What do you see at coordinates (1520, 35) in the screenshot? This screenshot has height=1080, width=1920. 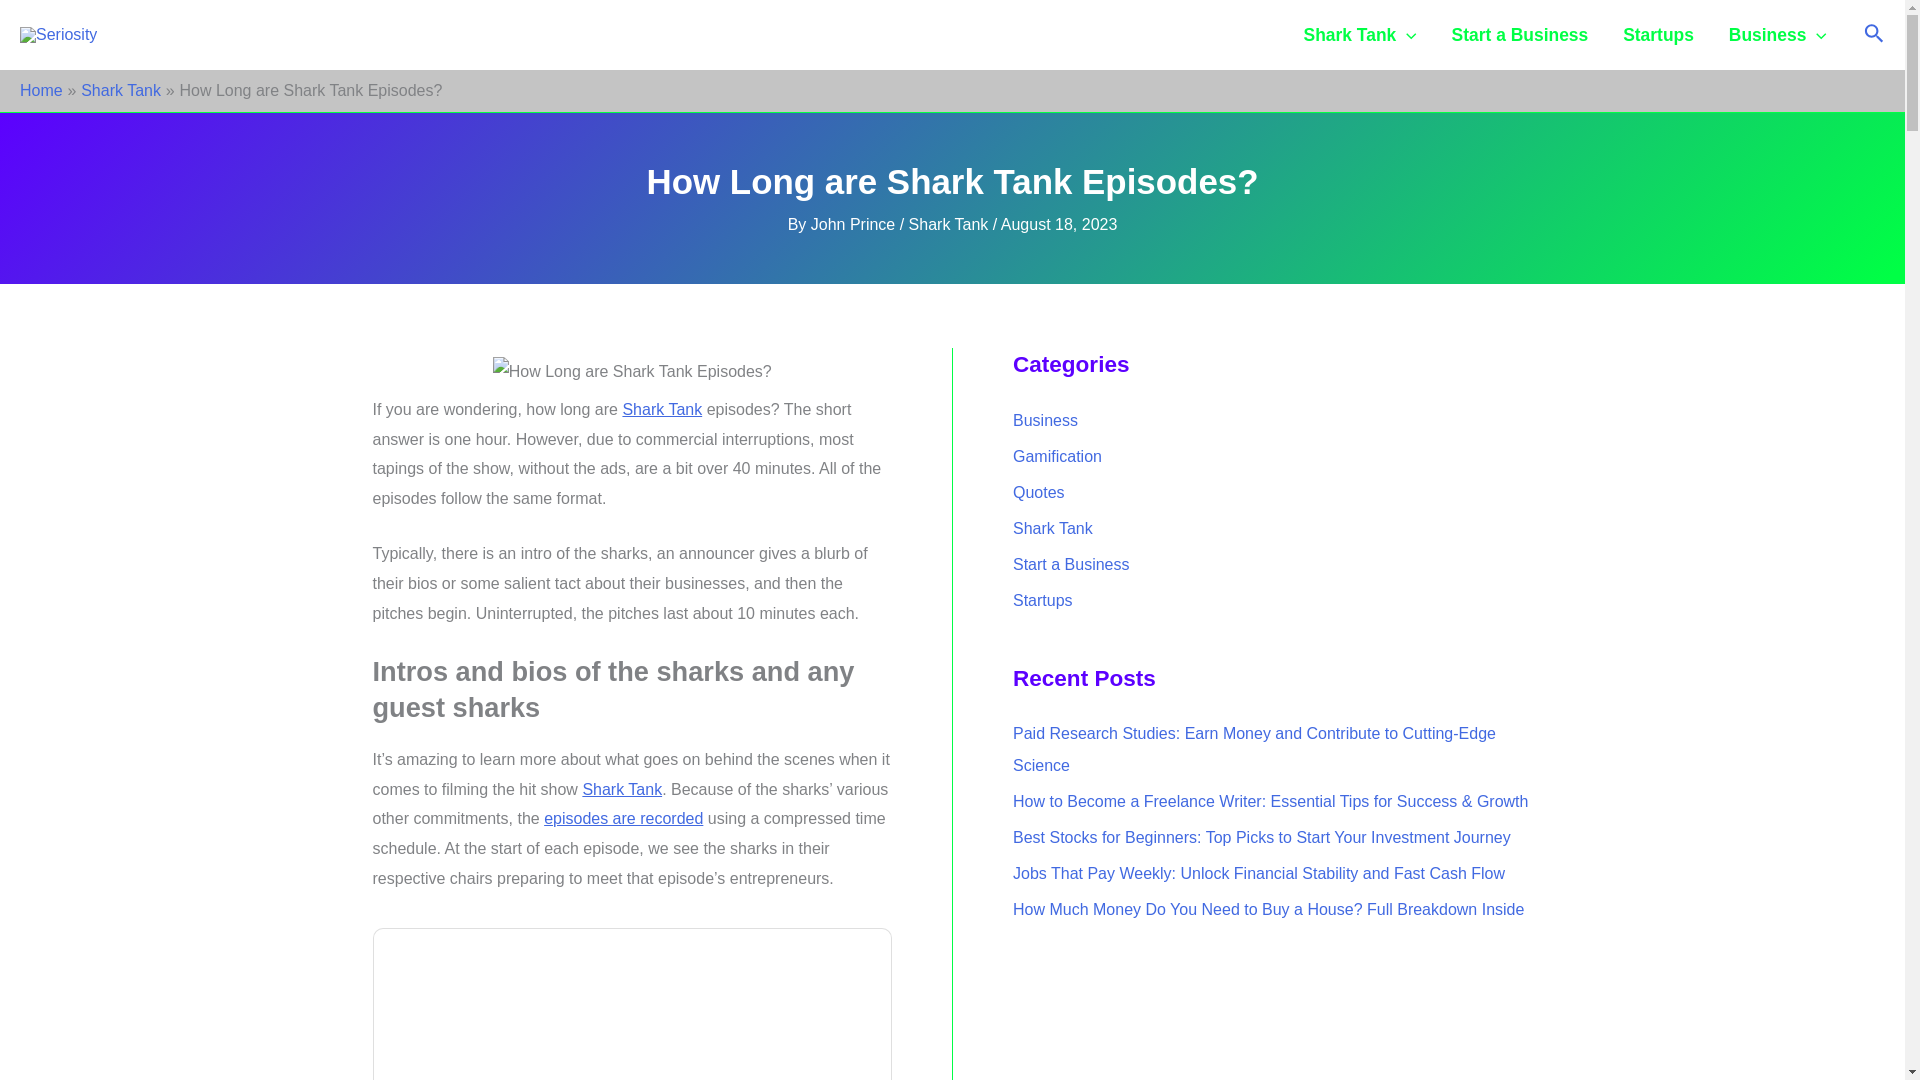 I see `Start a Business` at bounding box center [1520, 35].